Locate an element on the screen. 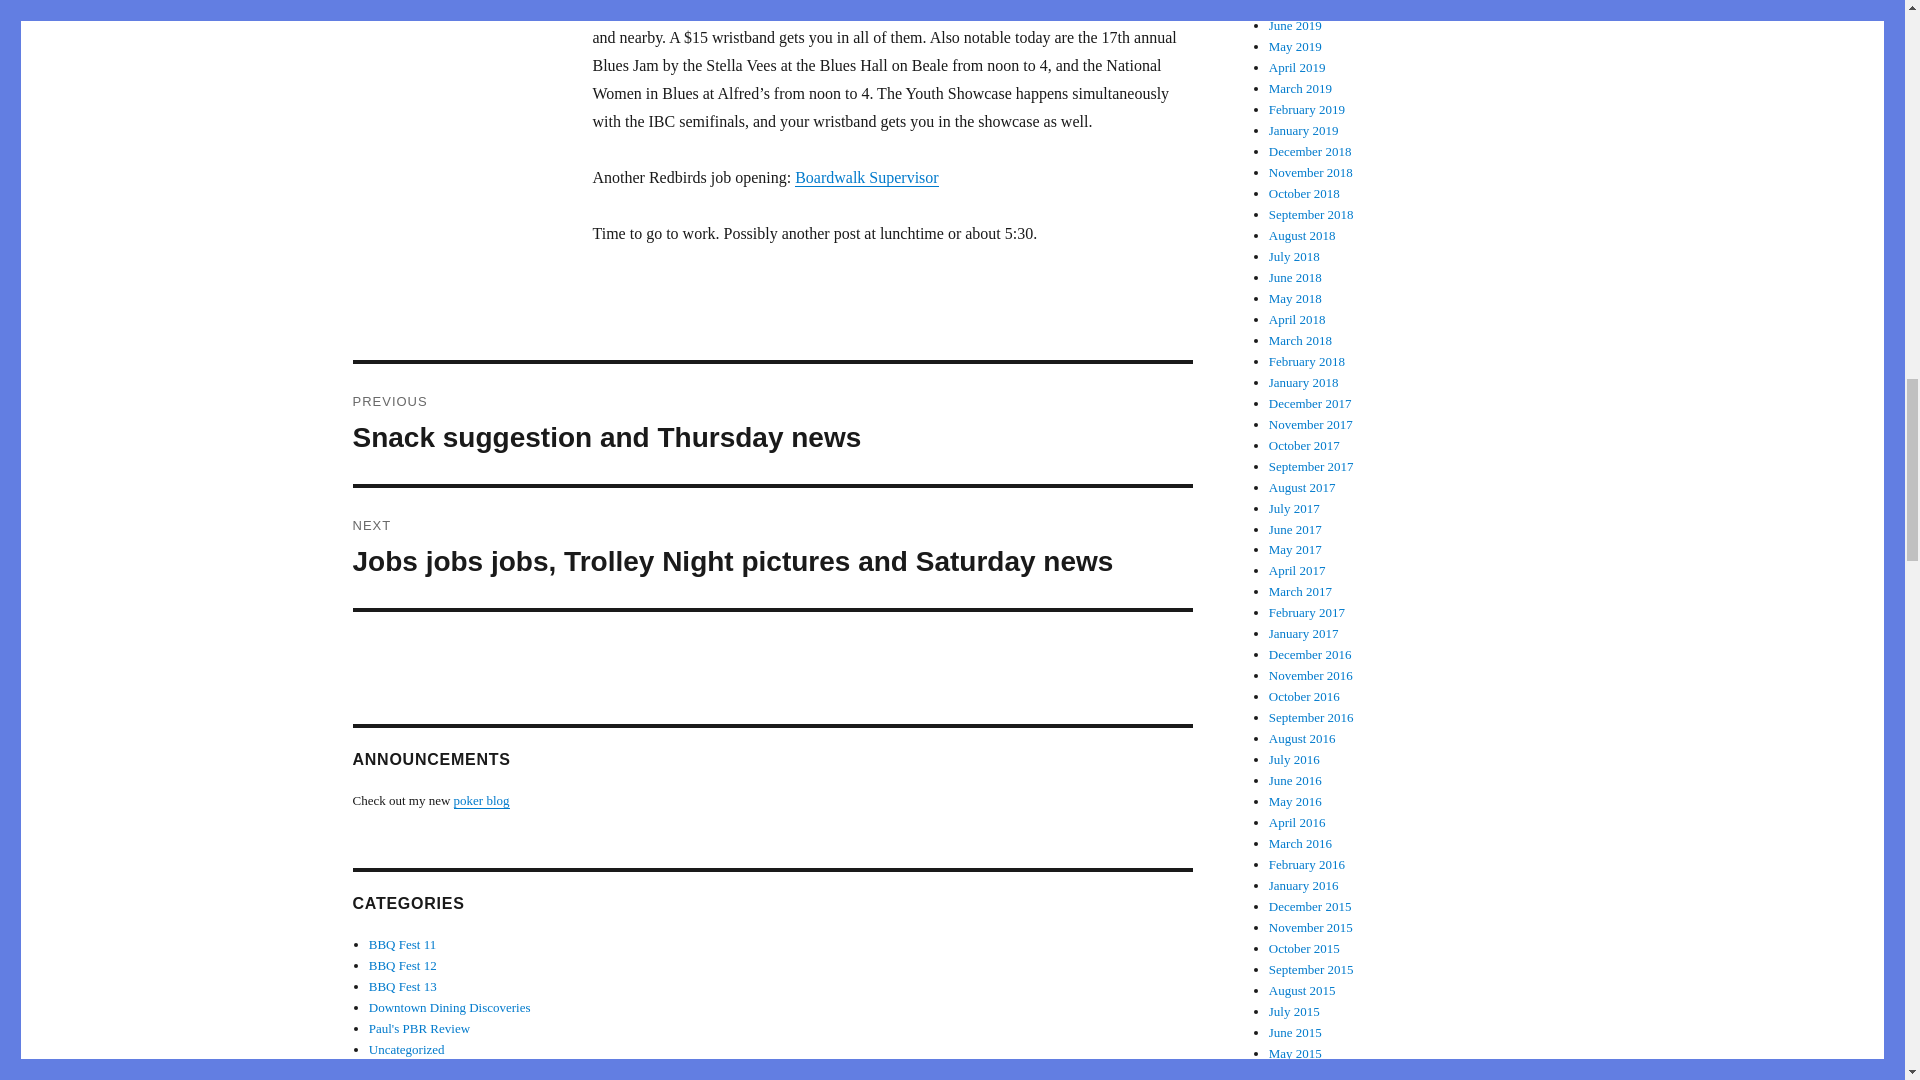  BBQ Fest 13 is located at coordinates (419, 1028).